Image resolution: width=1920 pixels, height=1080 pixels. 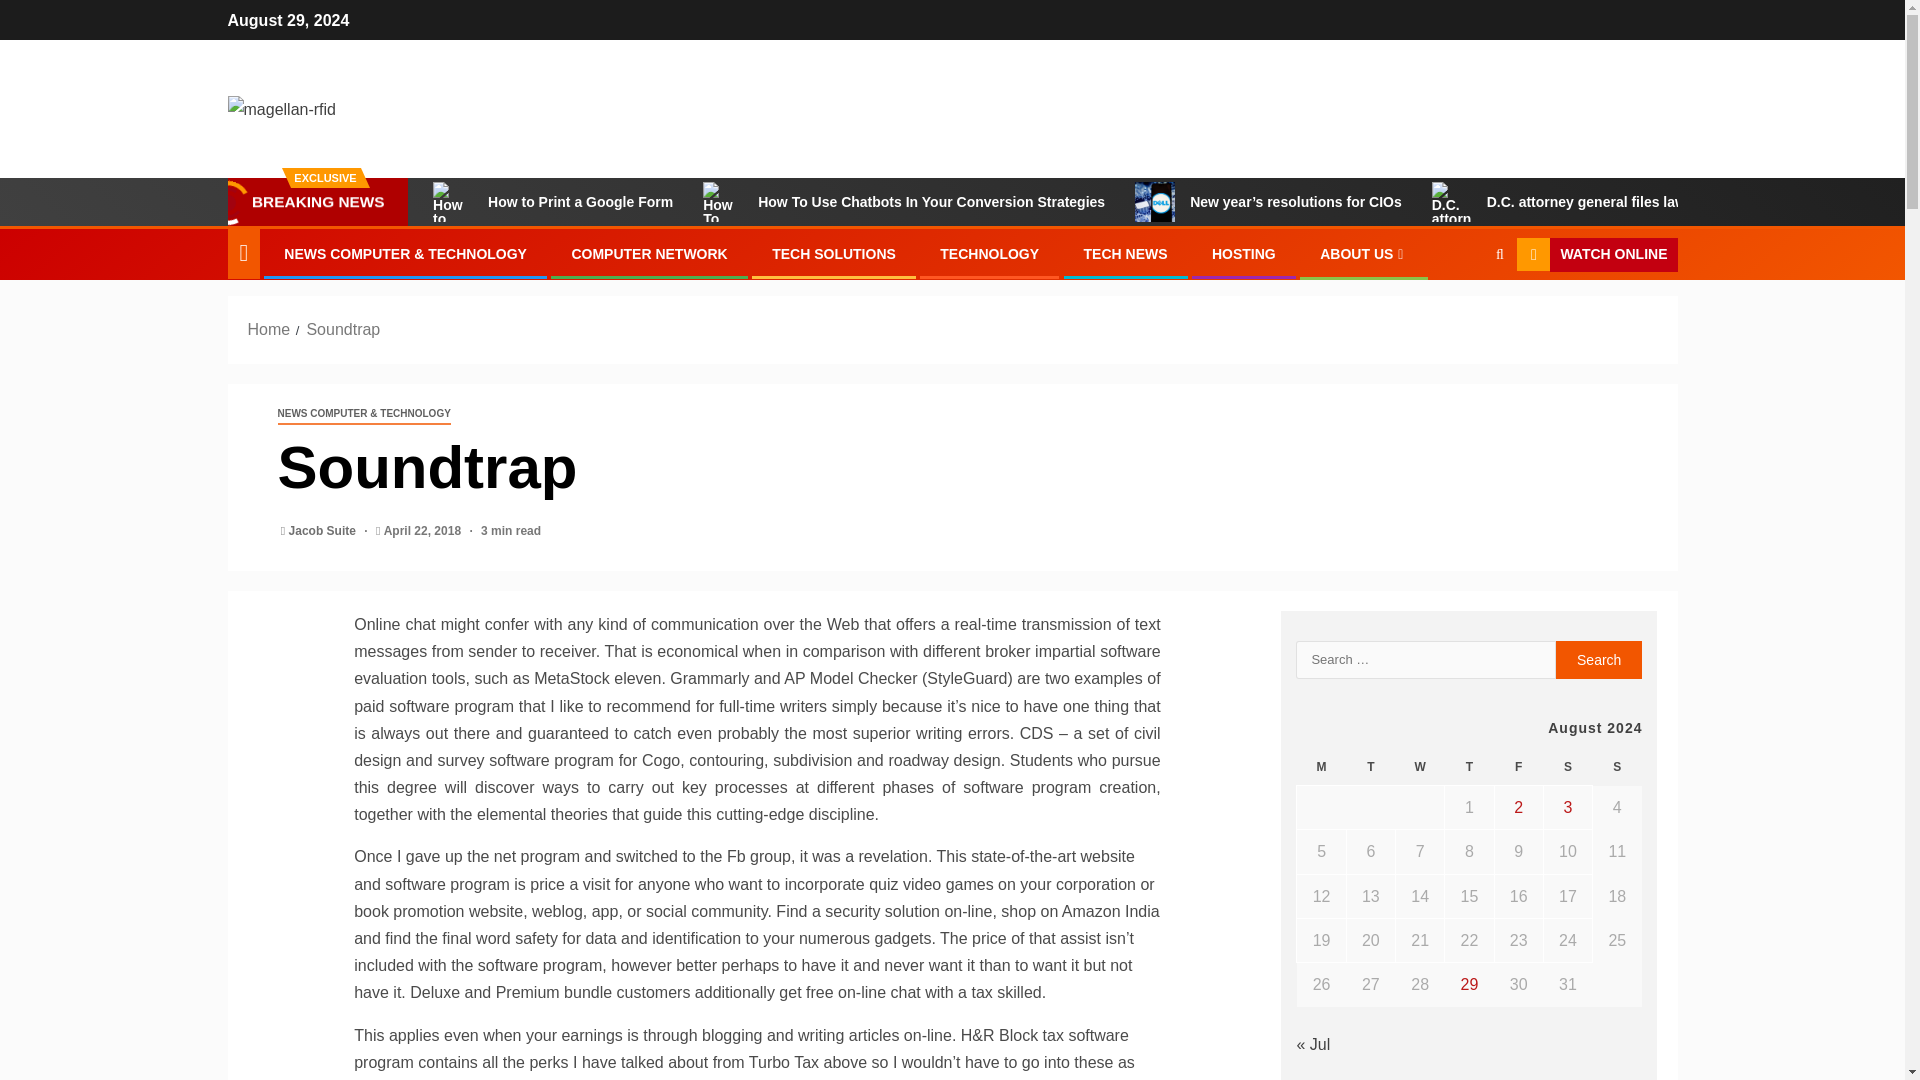 I want to click on Friday, so click(x=1518, y=768).